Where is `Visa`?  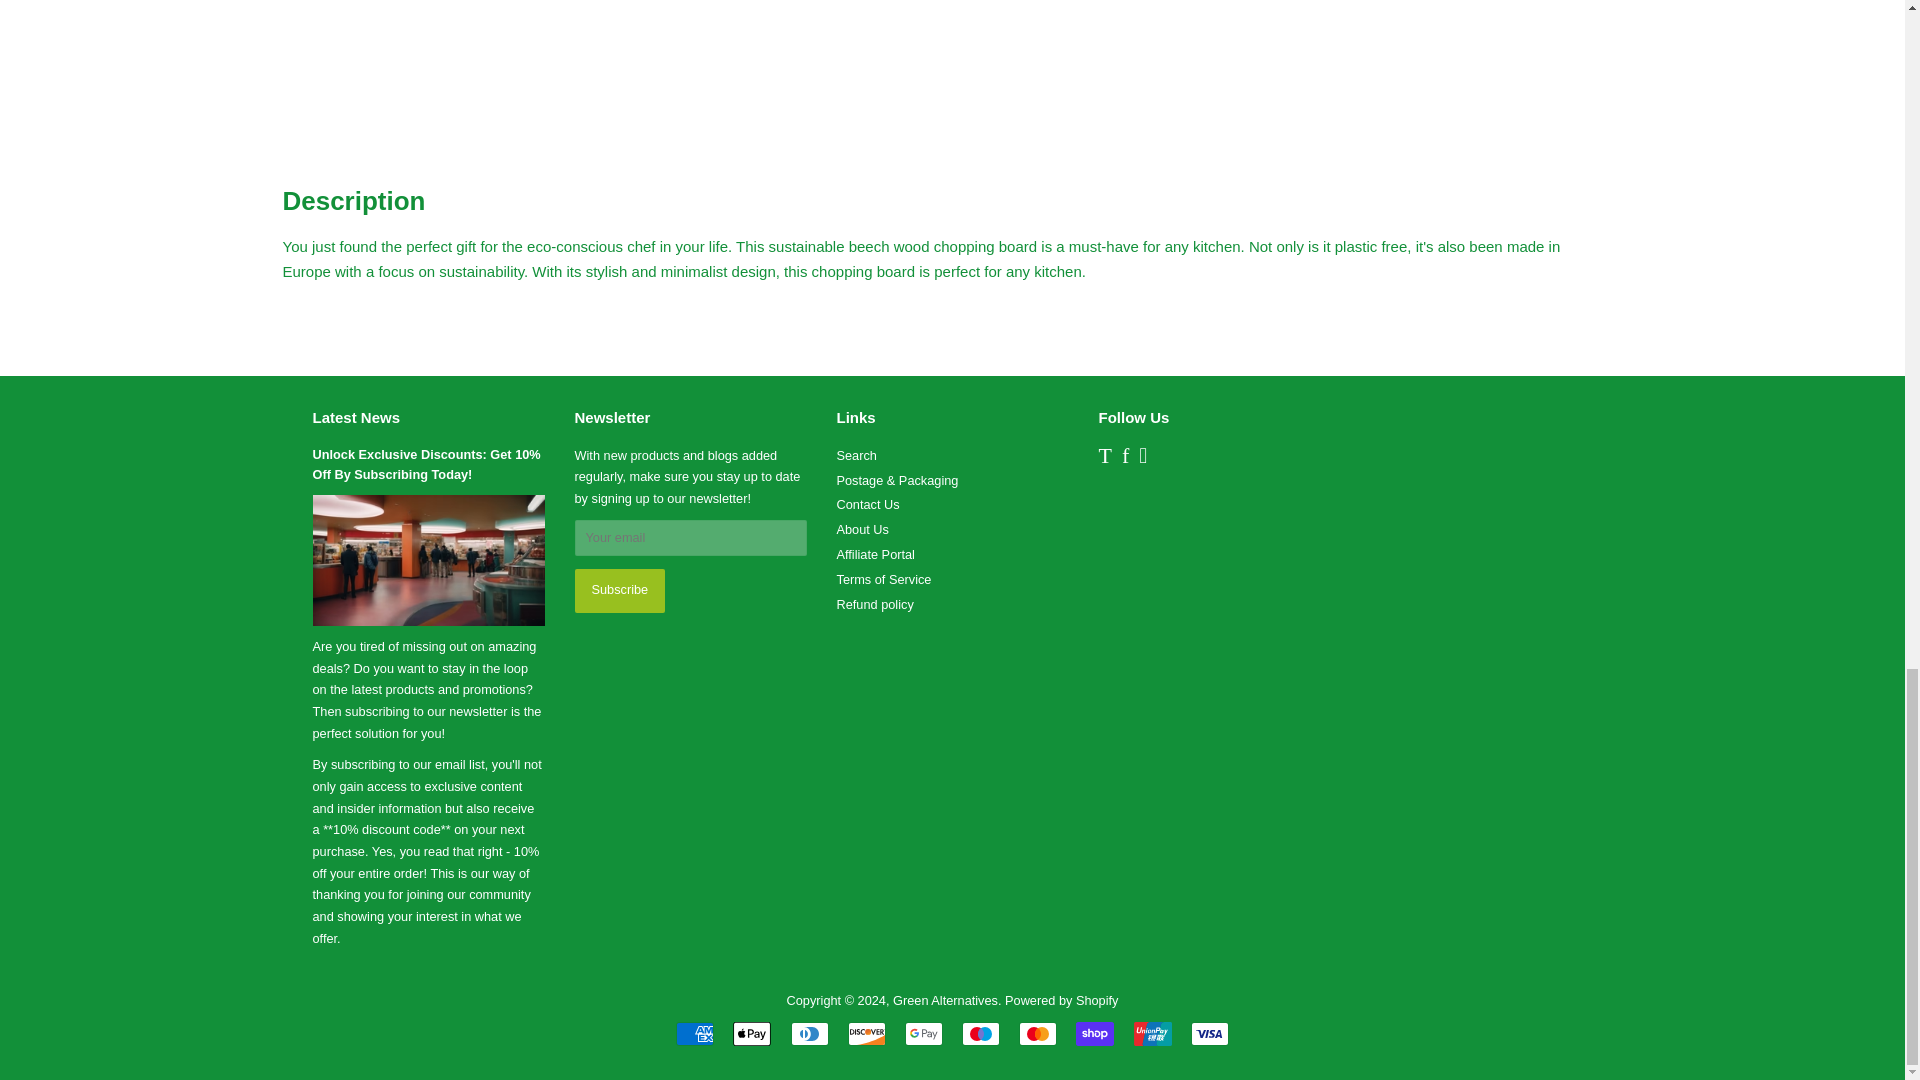
Visa is located at coordinates (1209, 1034).